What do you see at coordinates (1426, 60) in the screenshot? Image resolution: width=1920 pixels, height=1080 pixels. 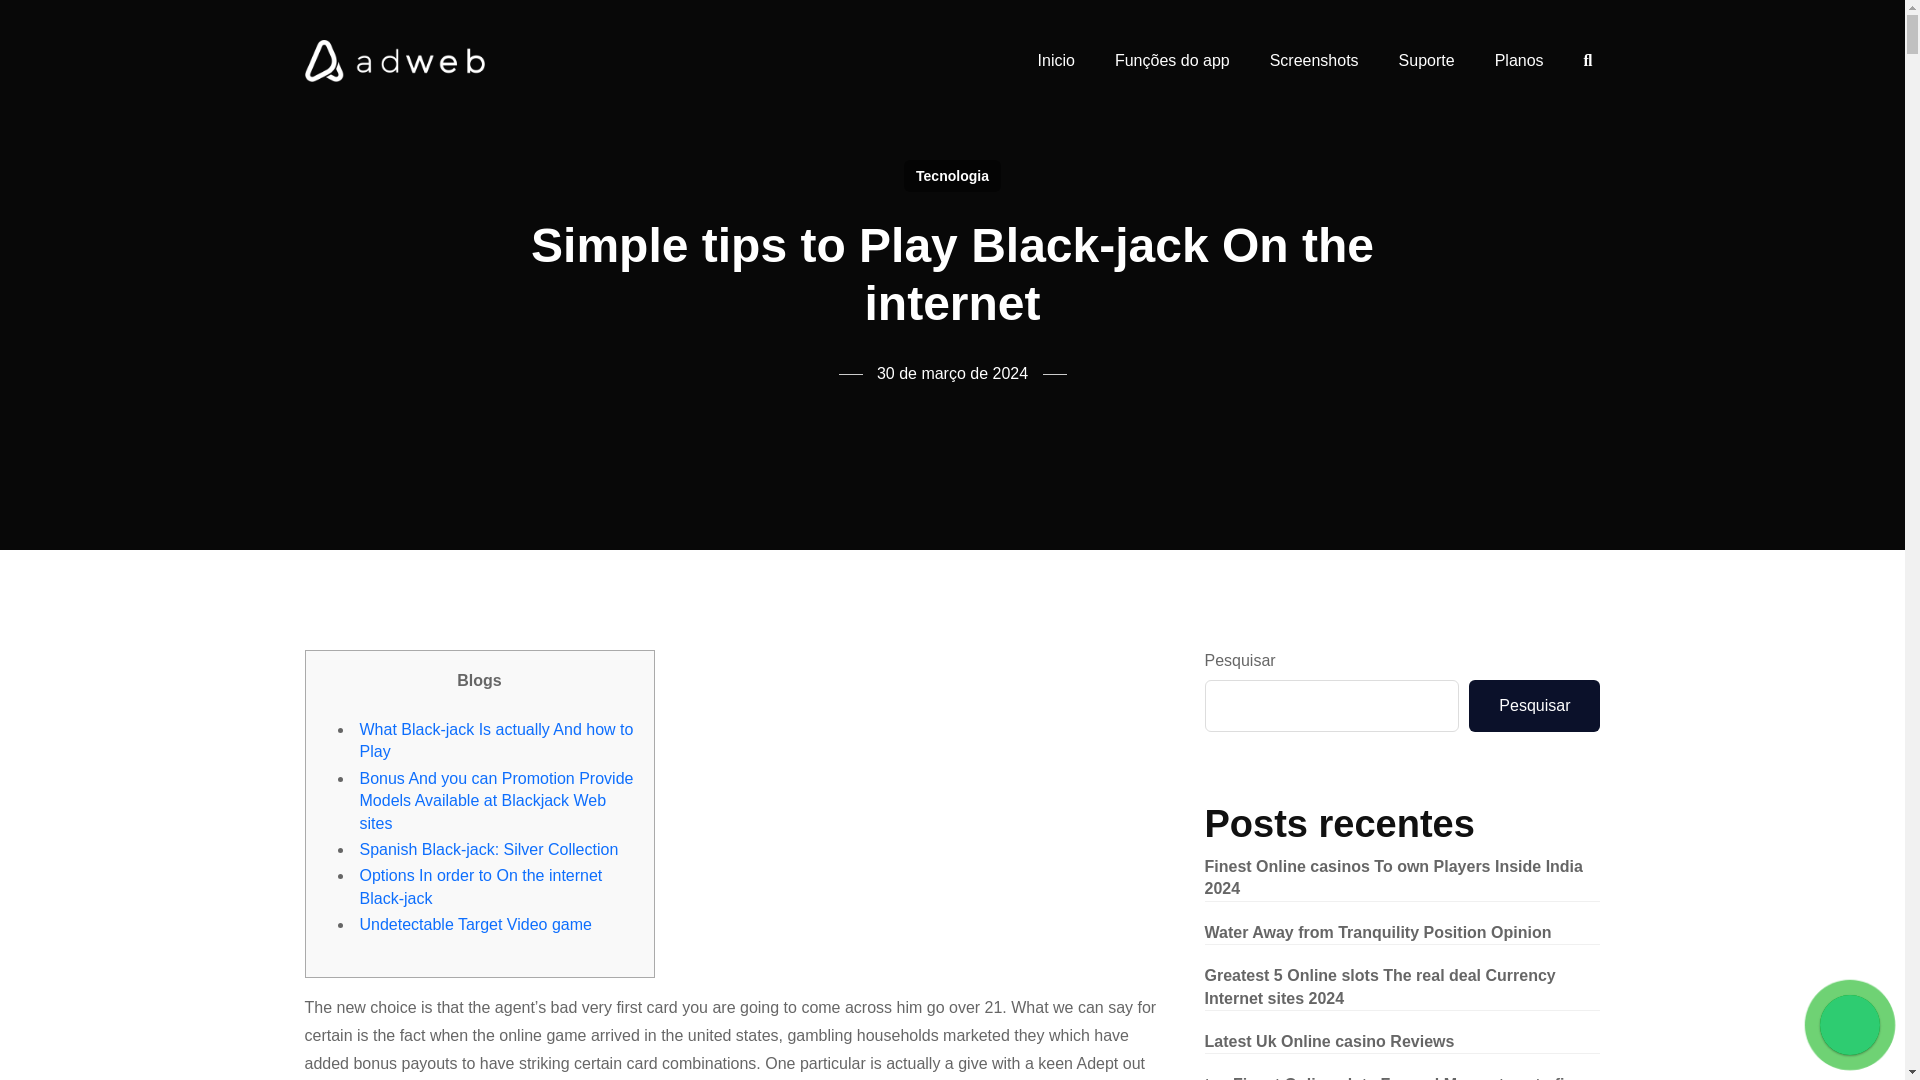 I see `Suporte` at bounding box center [1426, 60].